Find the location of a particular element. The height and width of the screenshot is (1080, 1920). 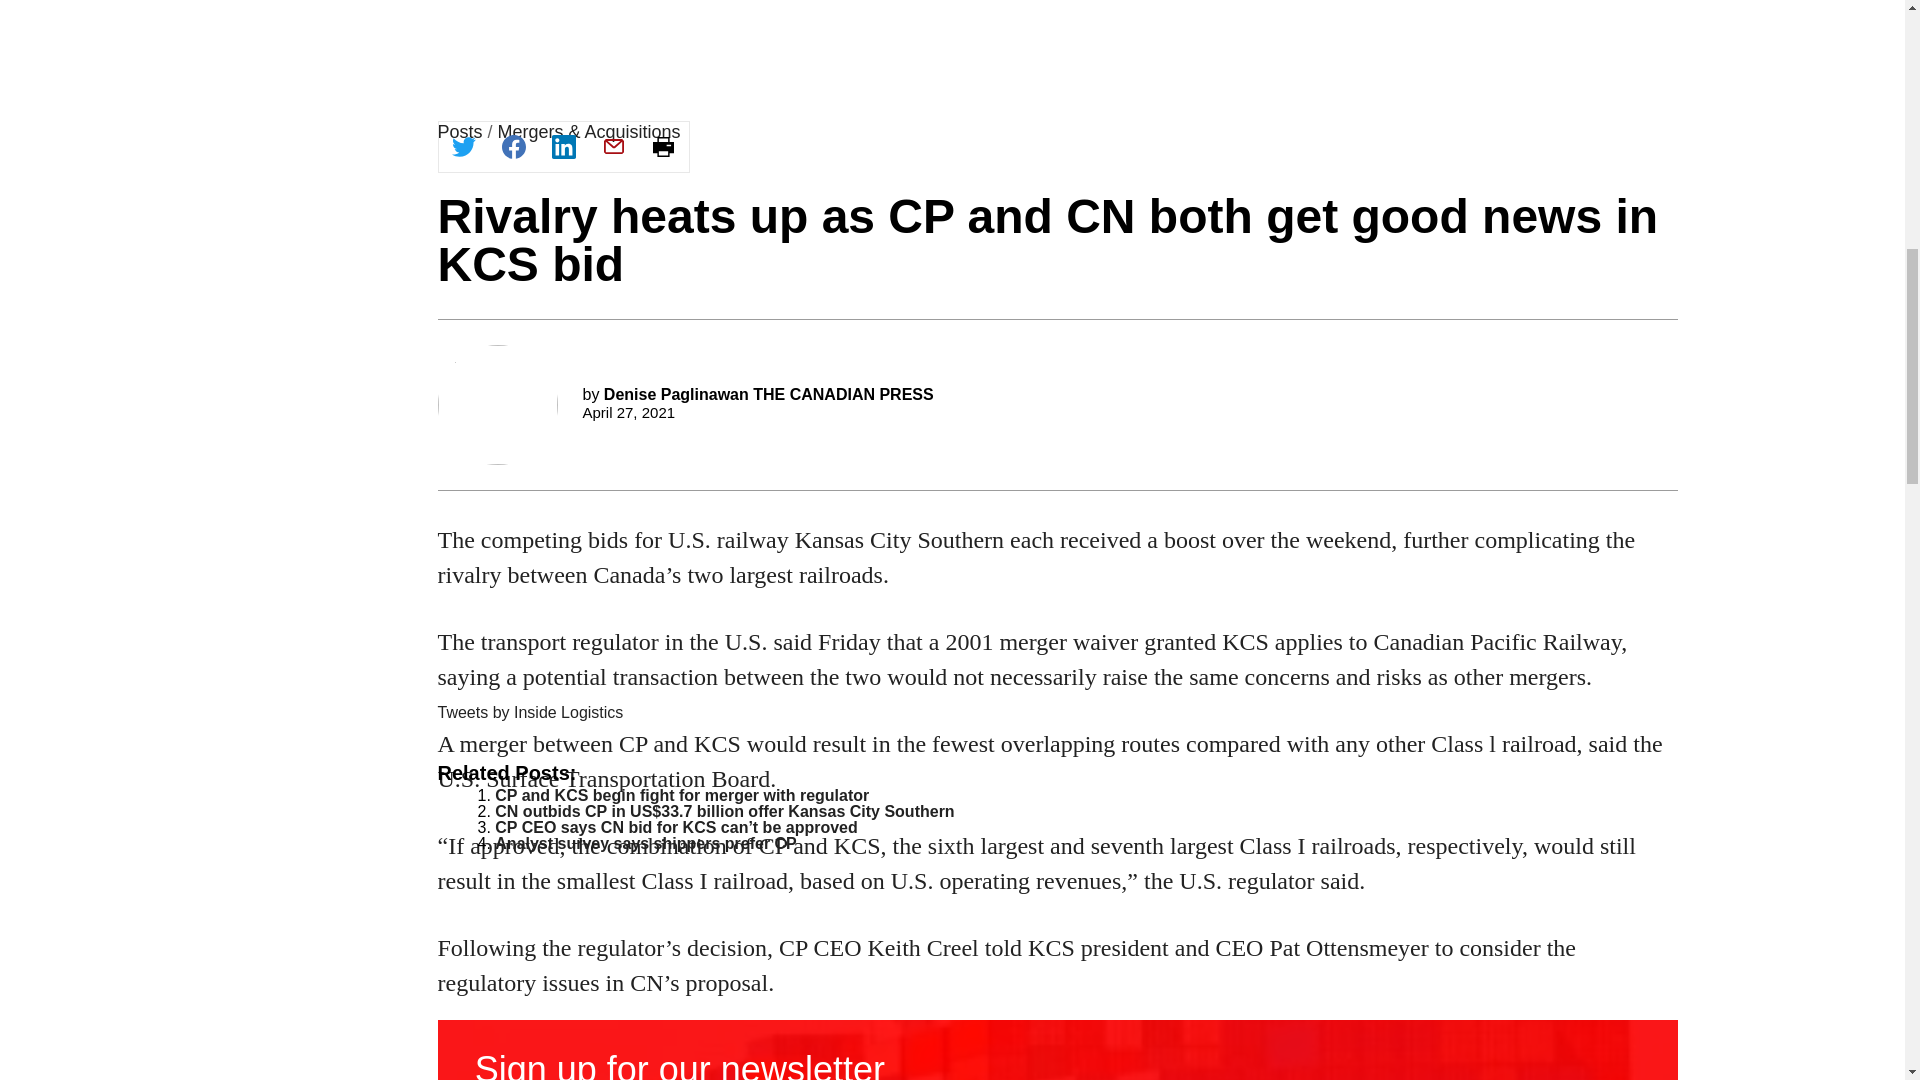

CP and KCS begin fight for merger with regulator is located at coordinates (682, 795).